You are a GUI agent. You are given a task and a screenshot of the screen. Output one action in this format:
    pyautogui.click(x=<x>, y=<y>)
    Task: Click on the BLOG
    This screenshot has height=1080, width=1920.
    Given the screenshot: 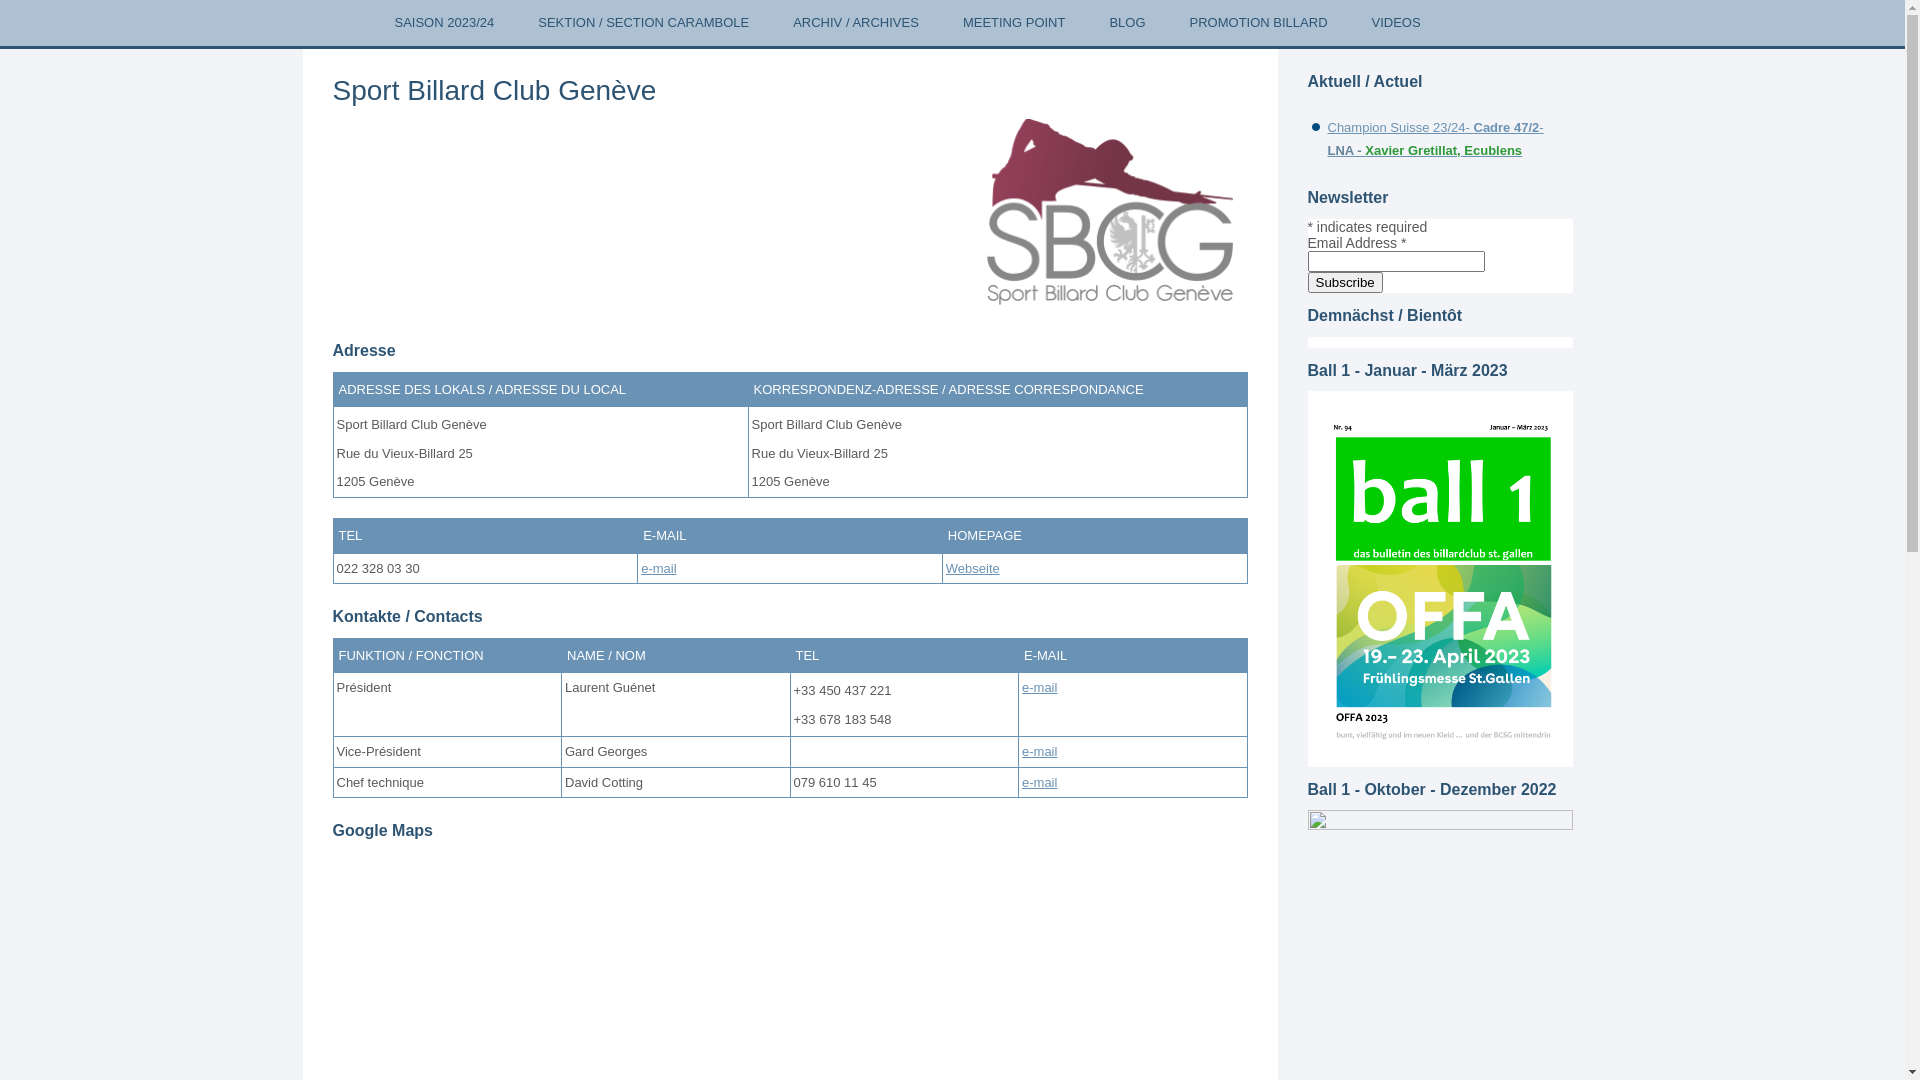 What is the action you would take?
    pyautogui.click(x=1127, y=23)
    